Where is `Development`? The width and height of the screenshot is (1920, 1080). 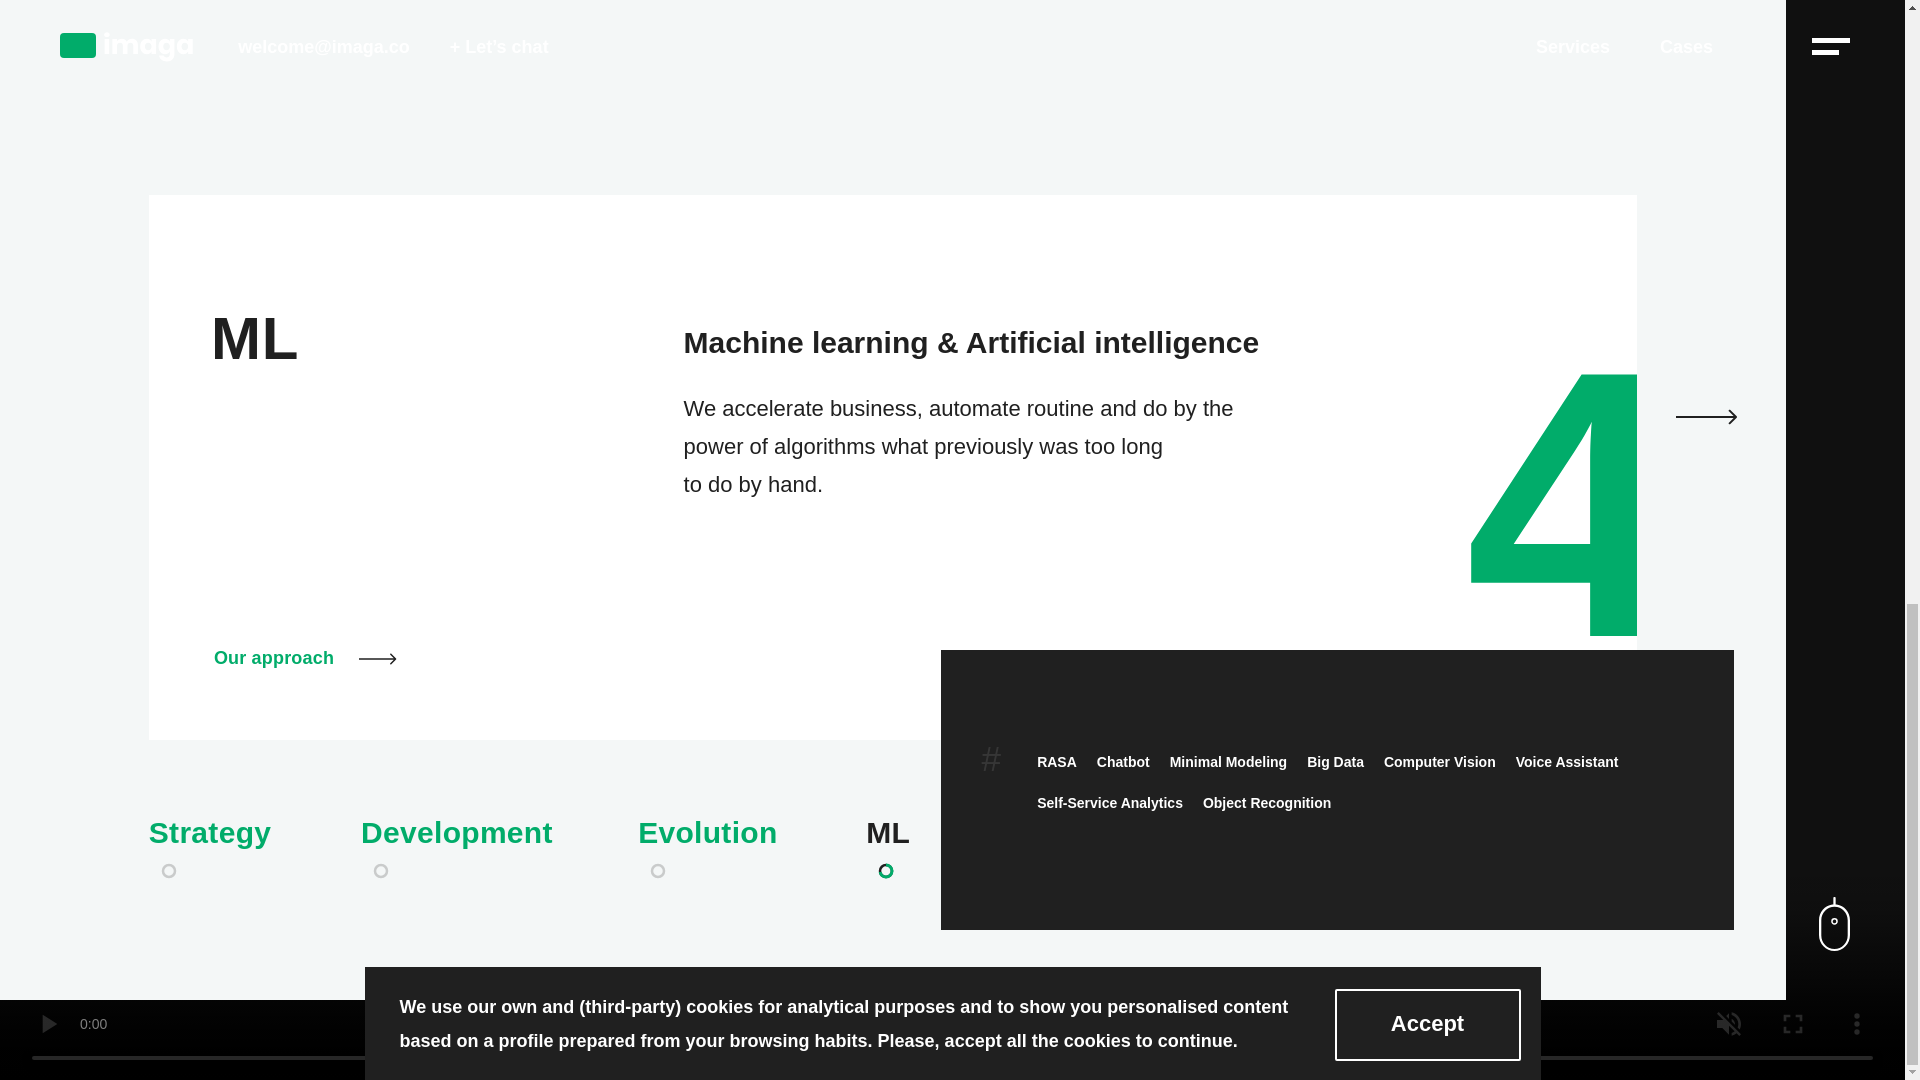 Development is located at coordinates (467, 850).